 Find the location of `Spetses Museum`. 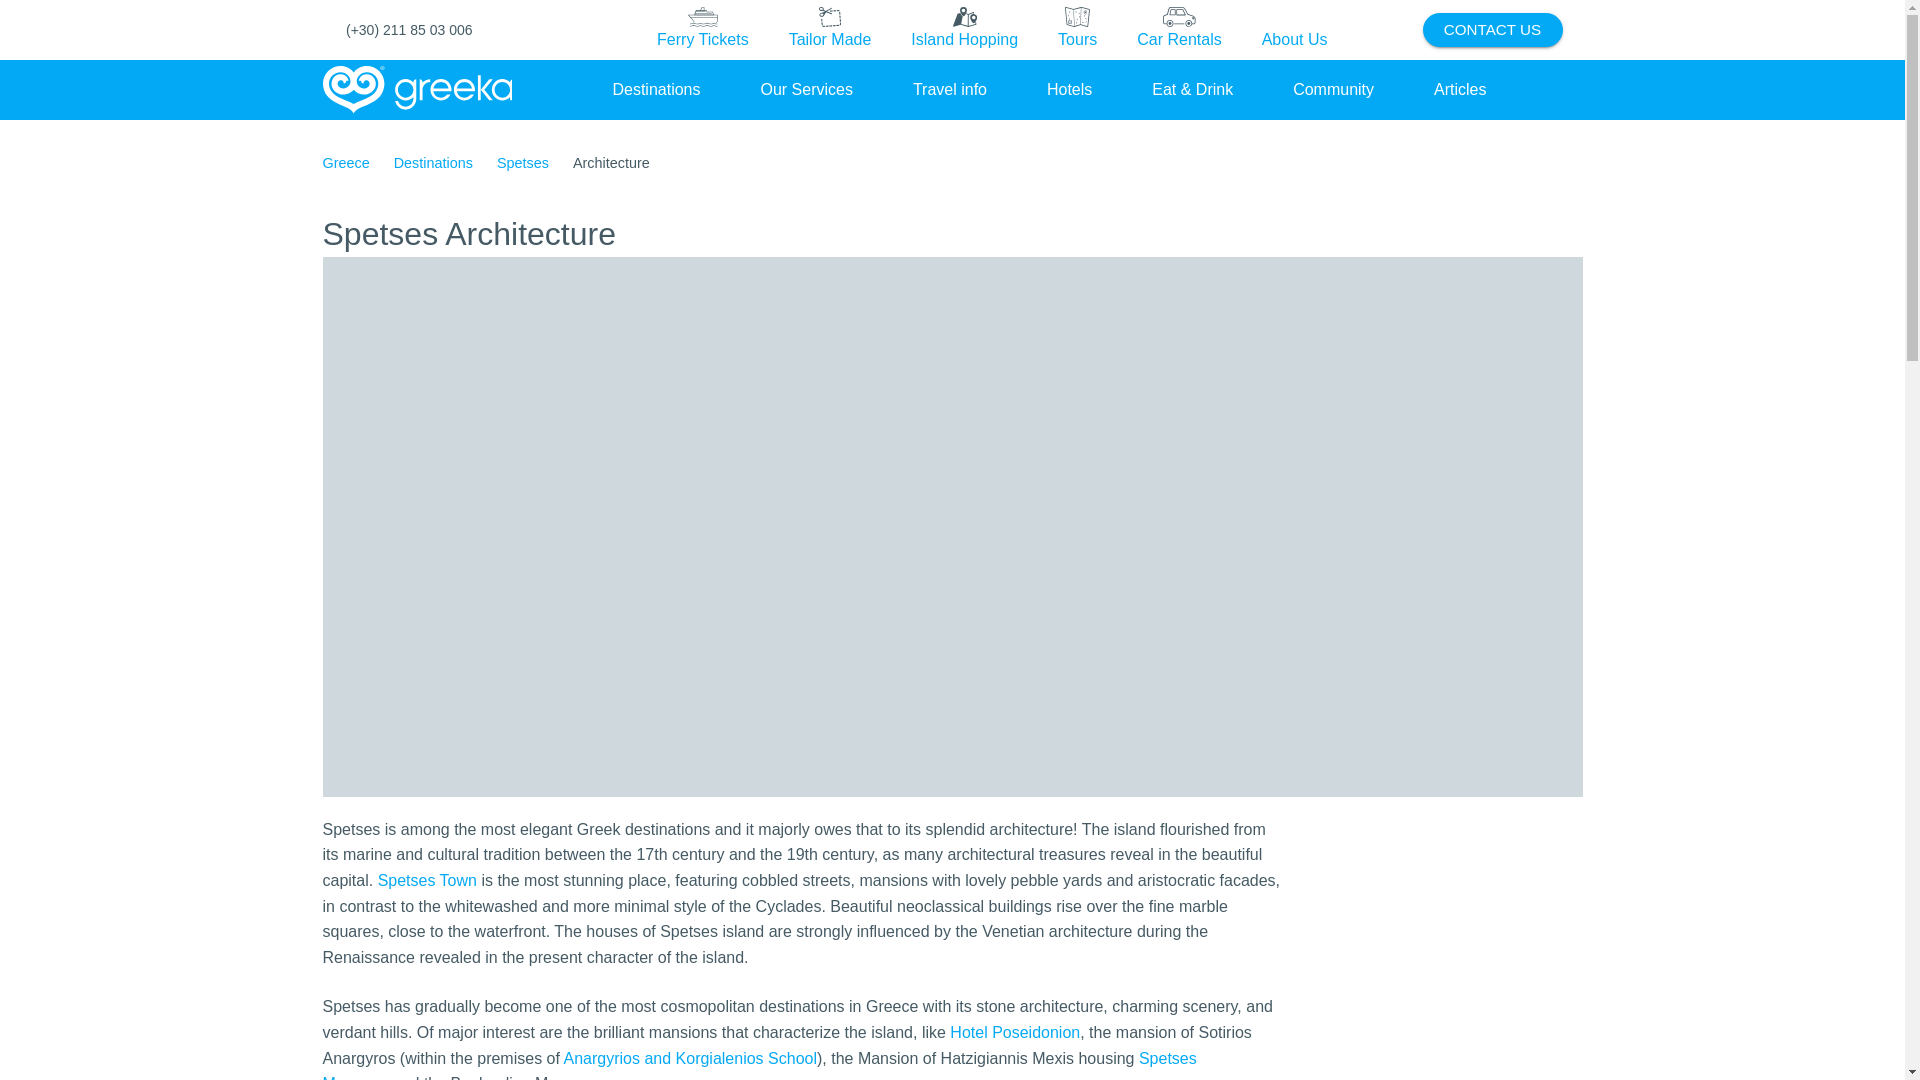

Spetses Museum is located at coordinates (759, 1064).